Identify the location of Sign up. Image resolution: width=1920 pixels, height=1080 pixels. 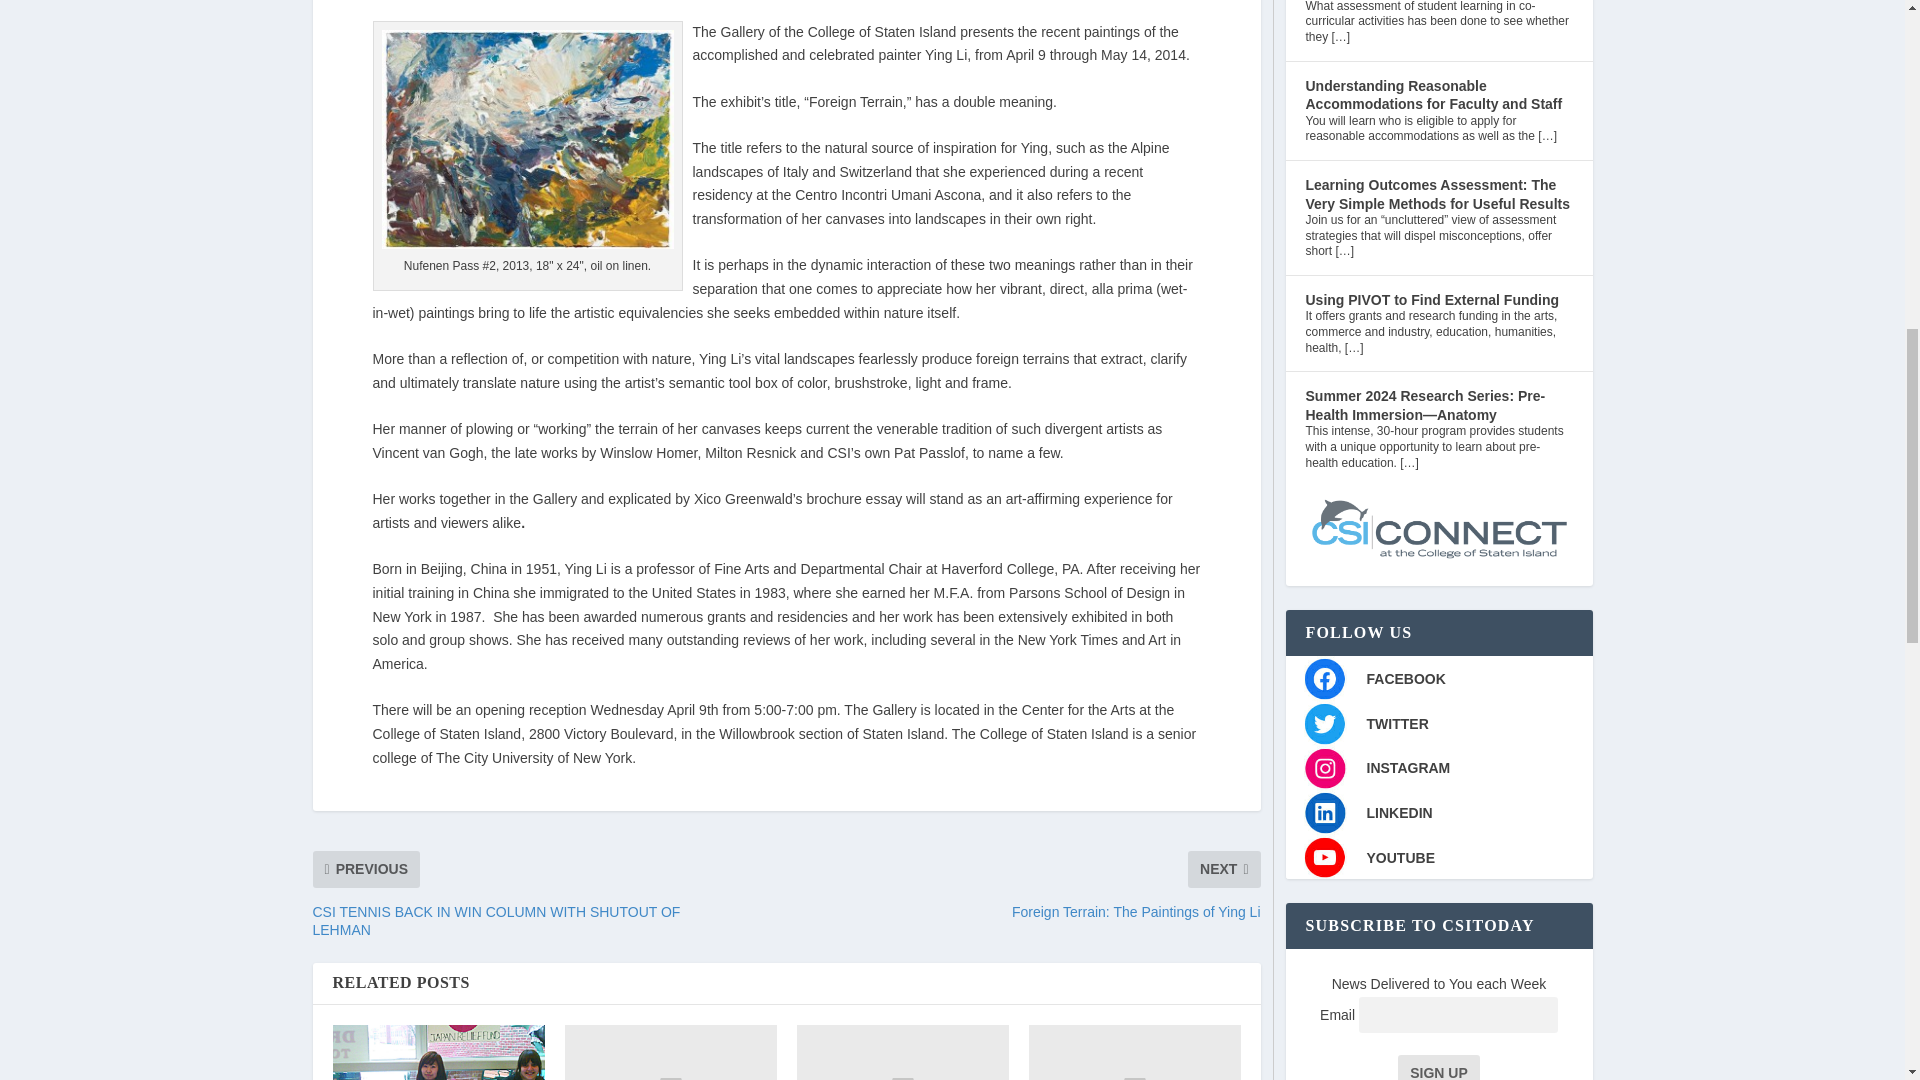
(1438, 1068).